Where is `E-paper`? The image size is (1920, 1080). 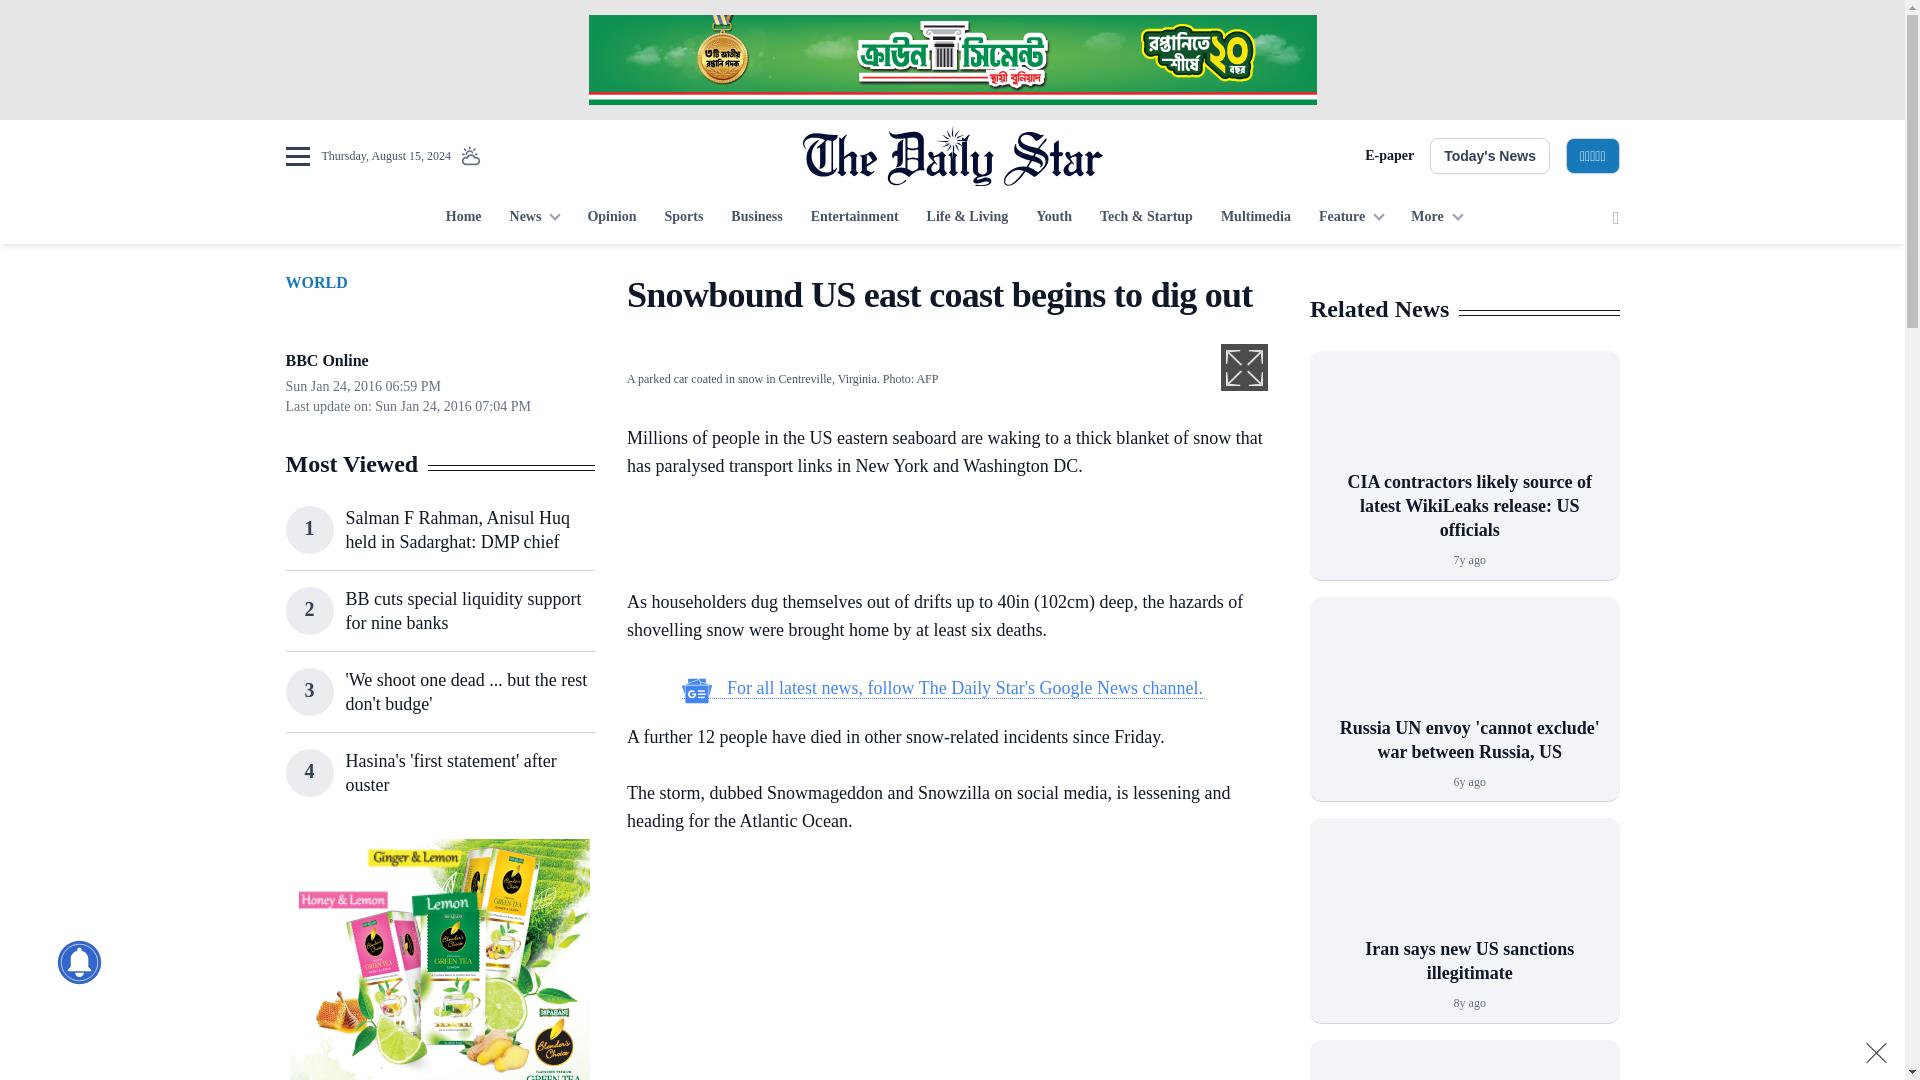
E-paper is located at coordinates (1389, 156).